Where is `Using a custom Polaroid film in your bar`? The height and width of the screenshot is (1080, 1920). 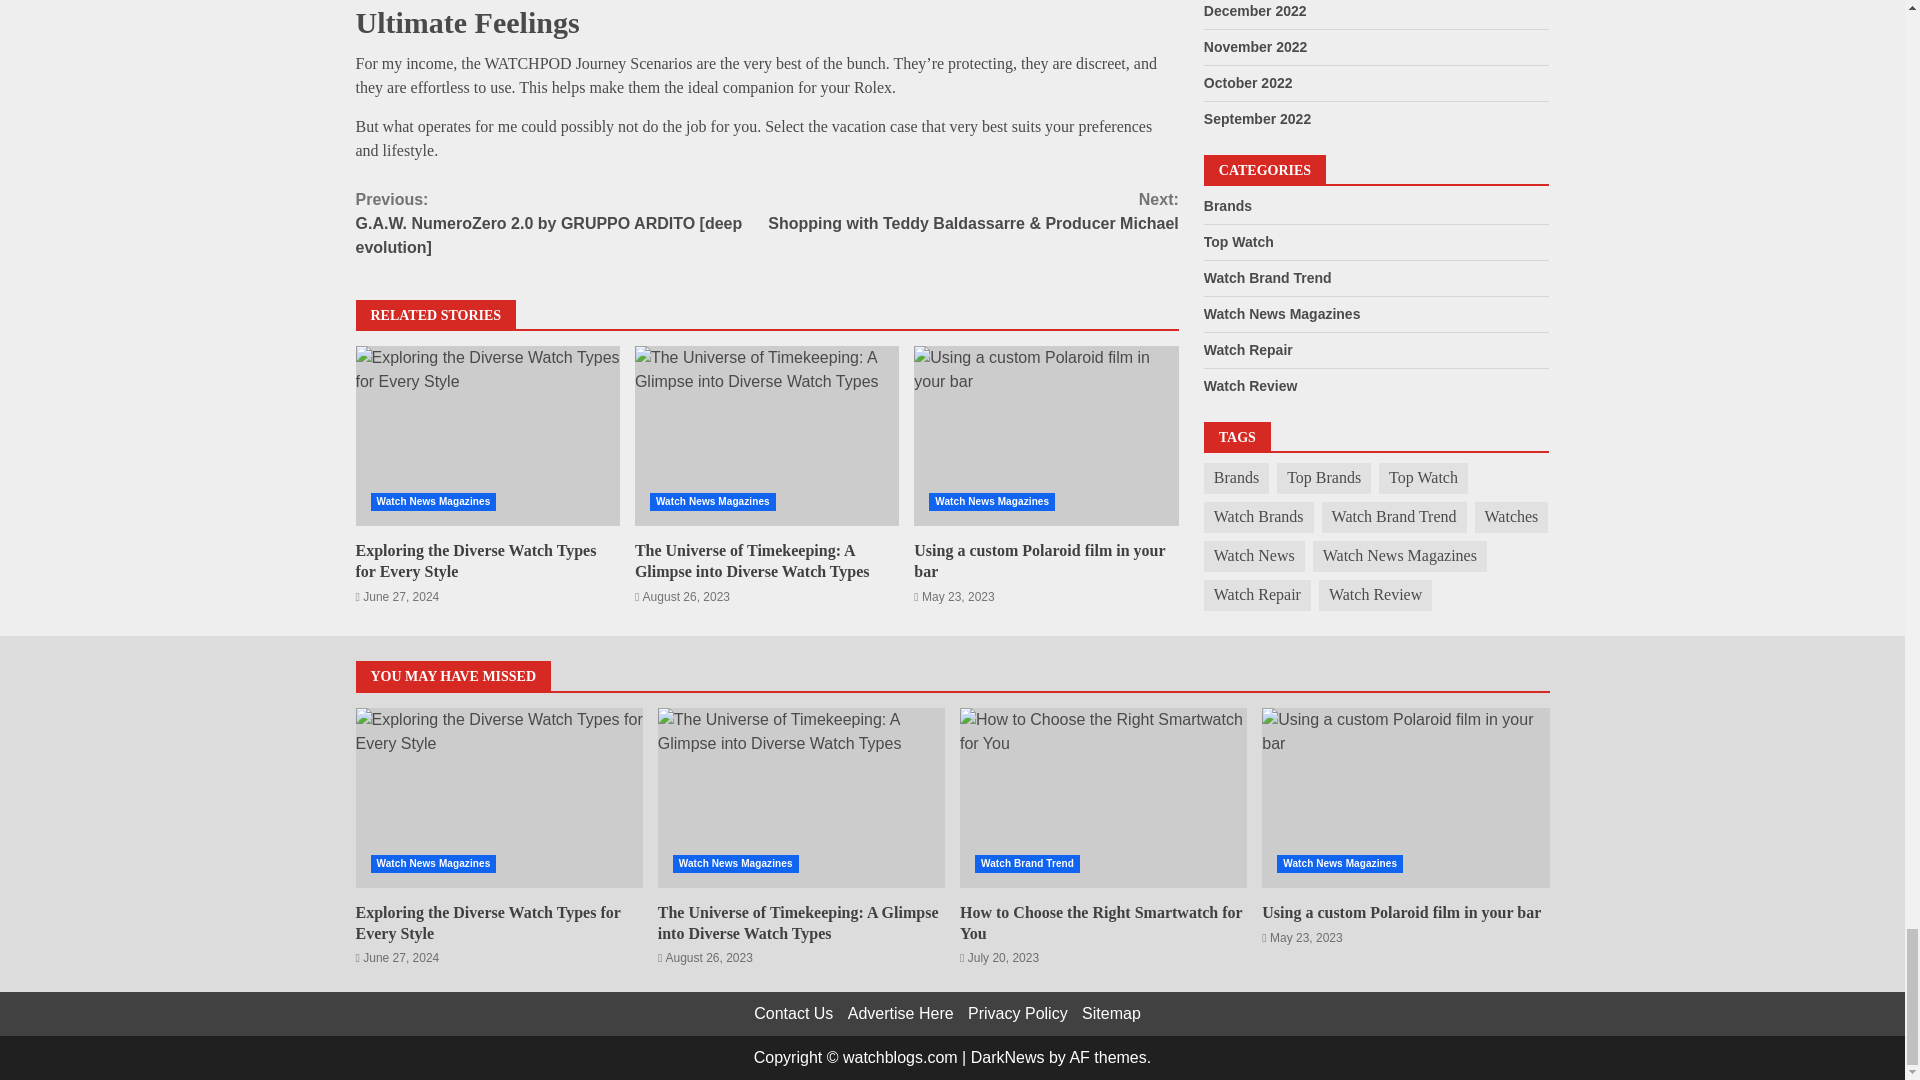
Using a custom Polaroid film in your bar is located at coordinates (1039, 560).